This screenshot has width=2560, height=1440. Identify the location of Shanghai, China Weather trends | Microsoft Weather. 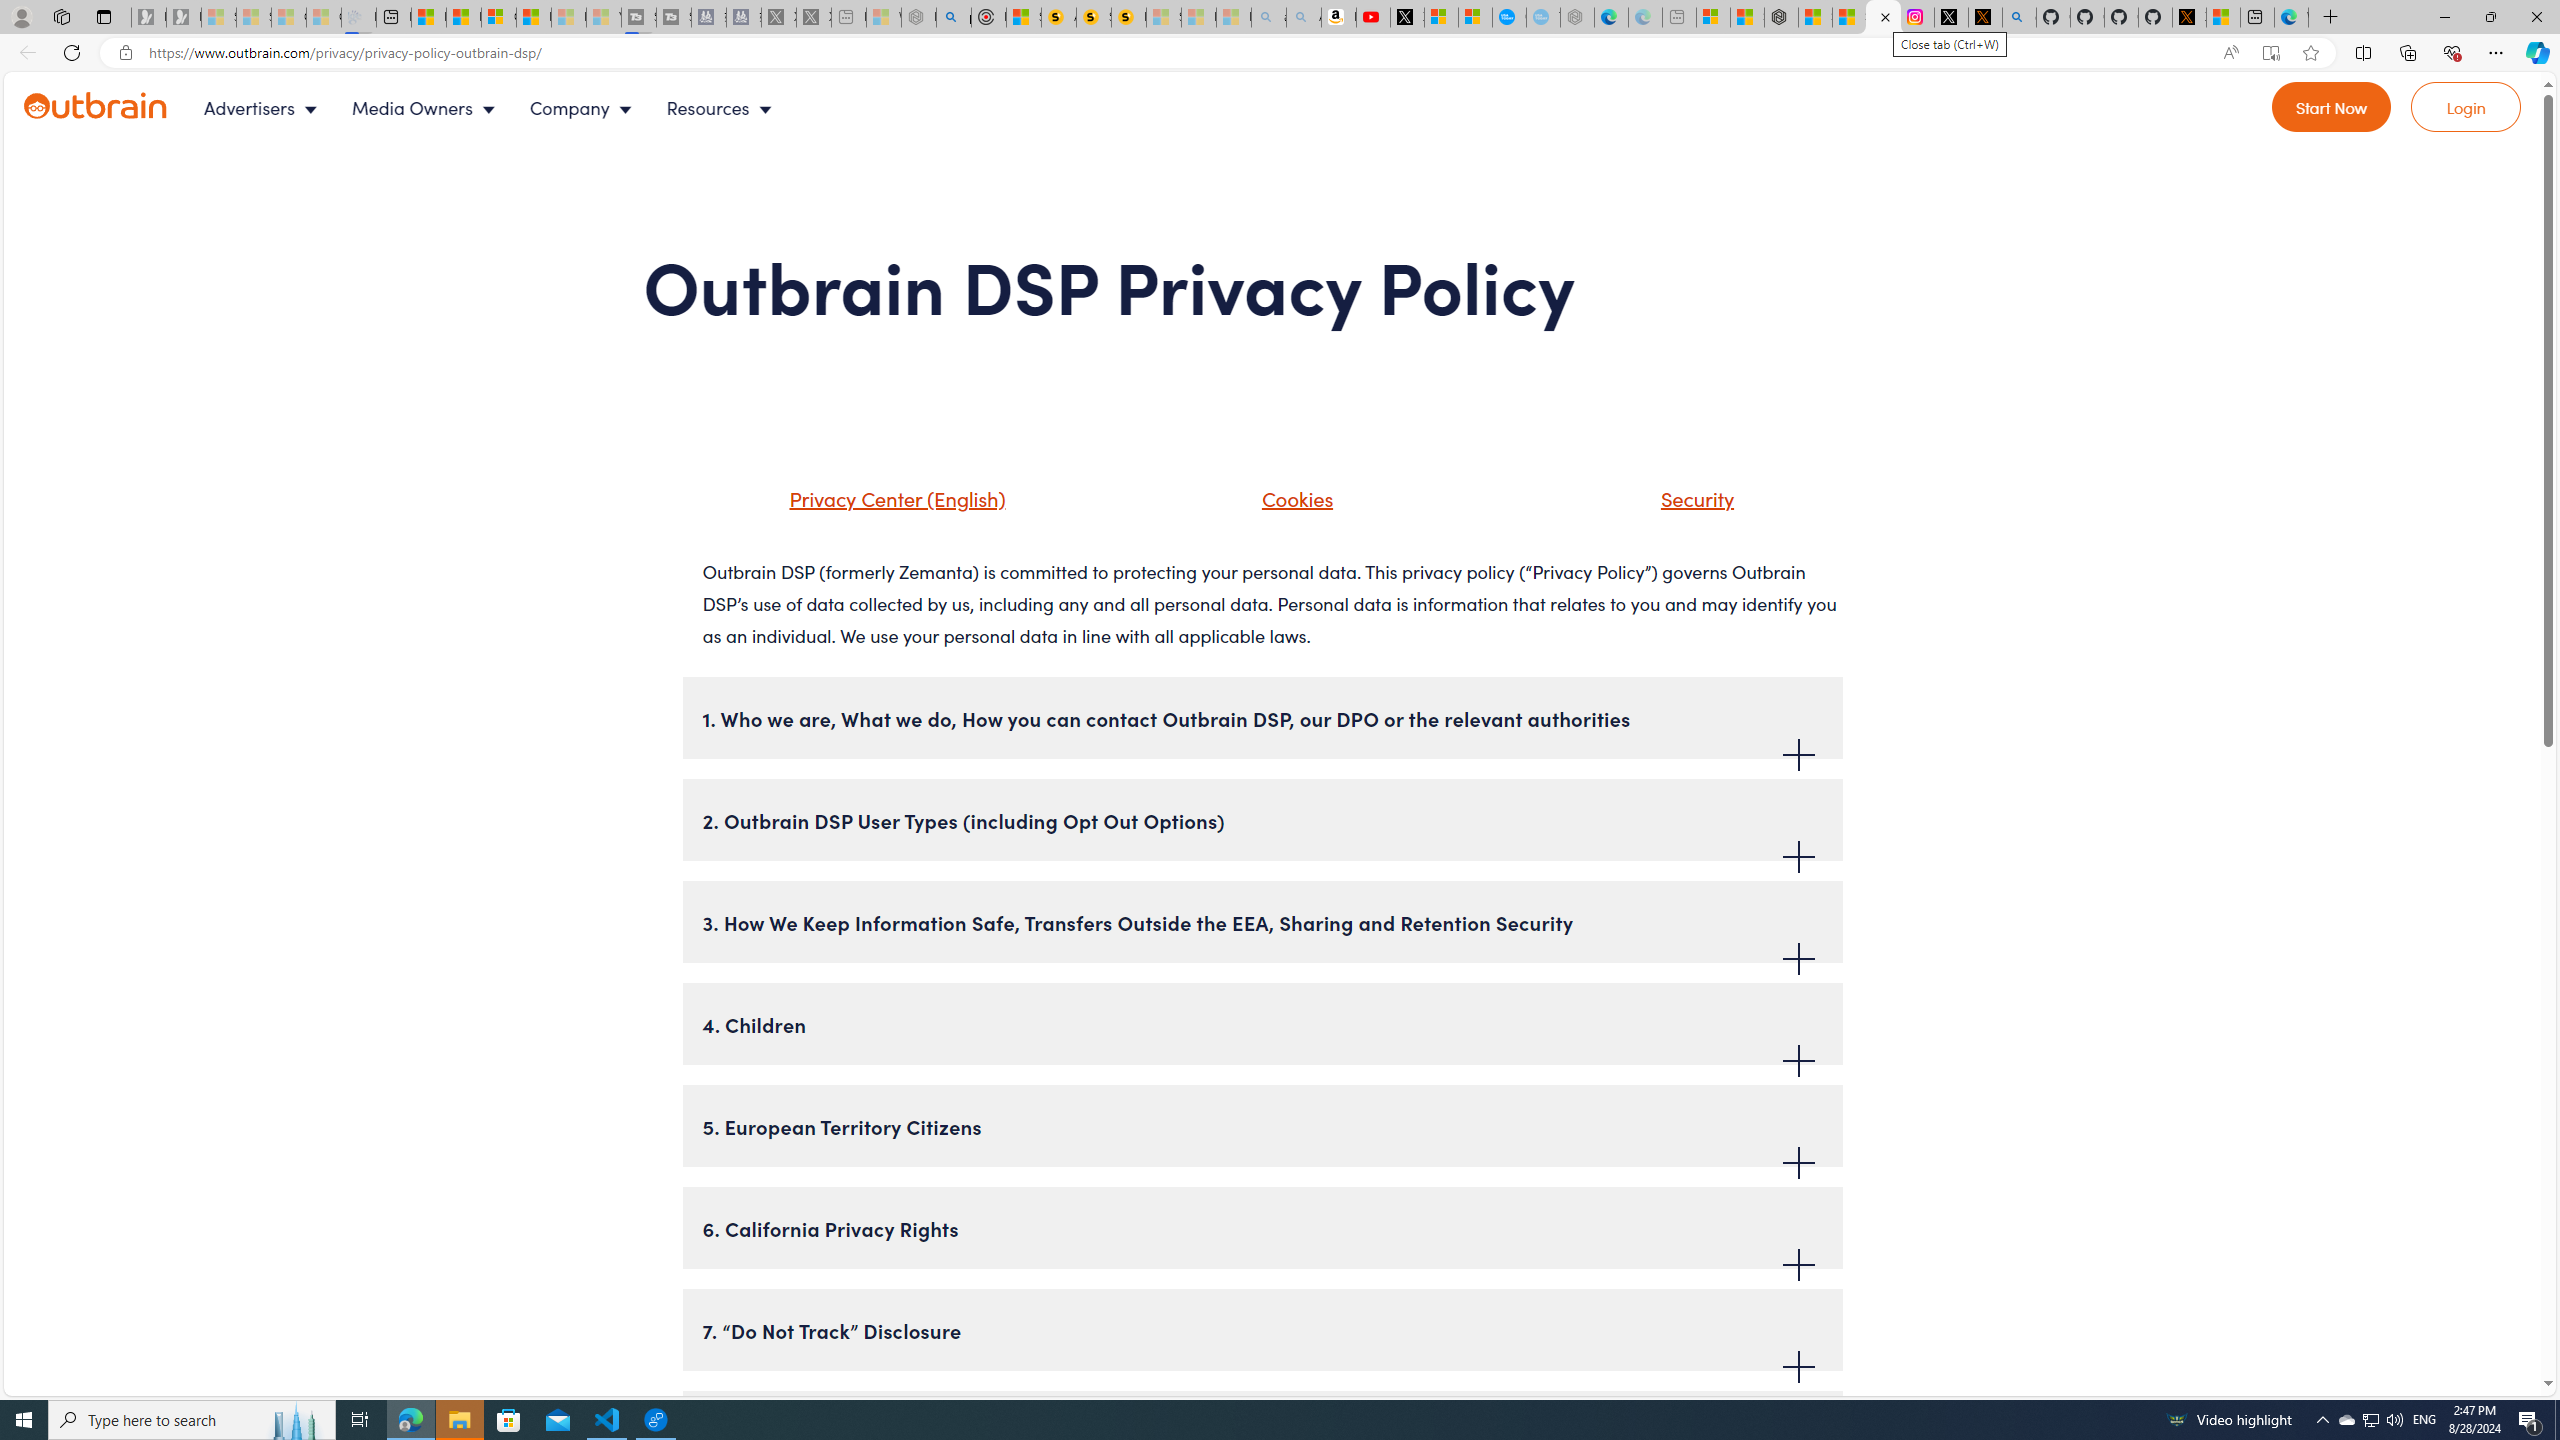
(1848, 17).